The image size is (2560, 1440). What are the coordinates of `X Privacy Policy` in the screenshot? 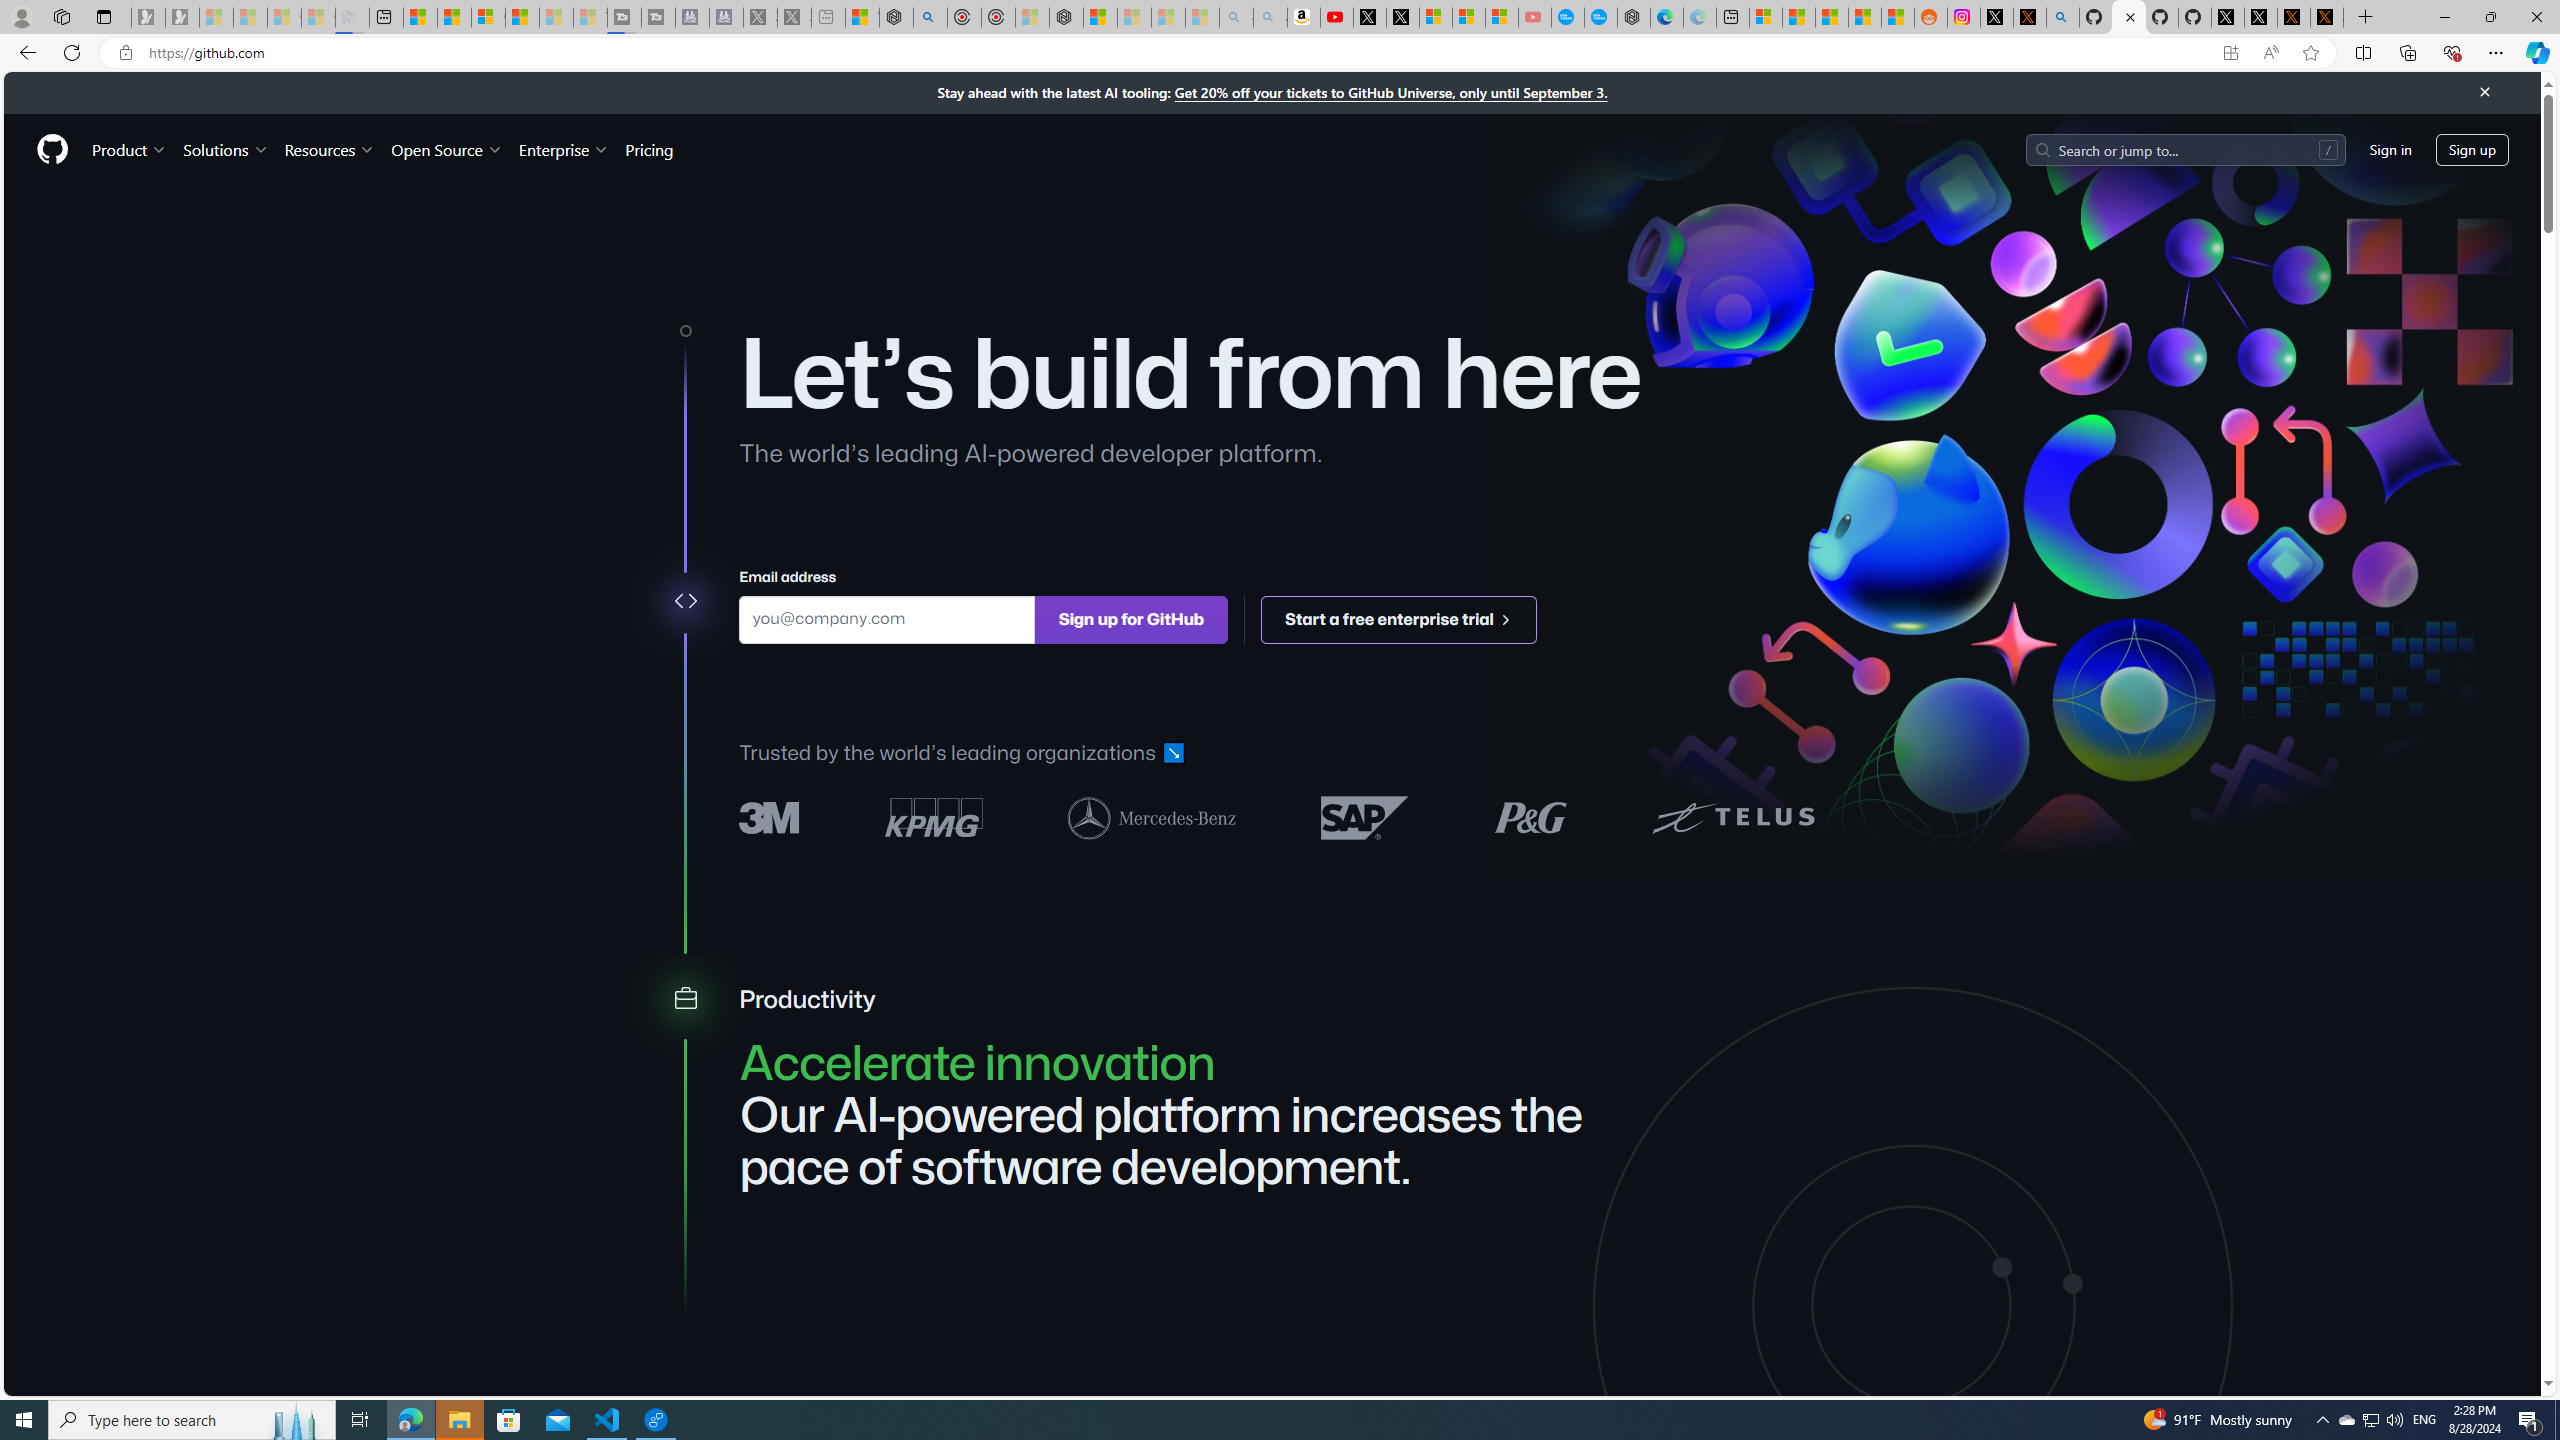 It's located at (2326, 17).